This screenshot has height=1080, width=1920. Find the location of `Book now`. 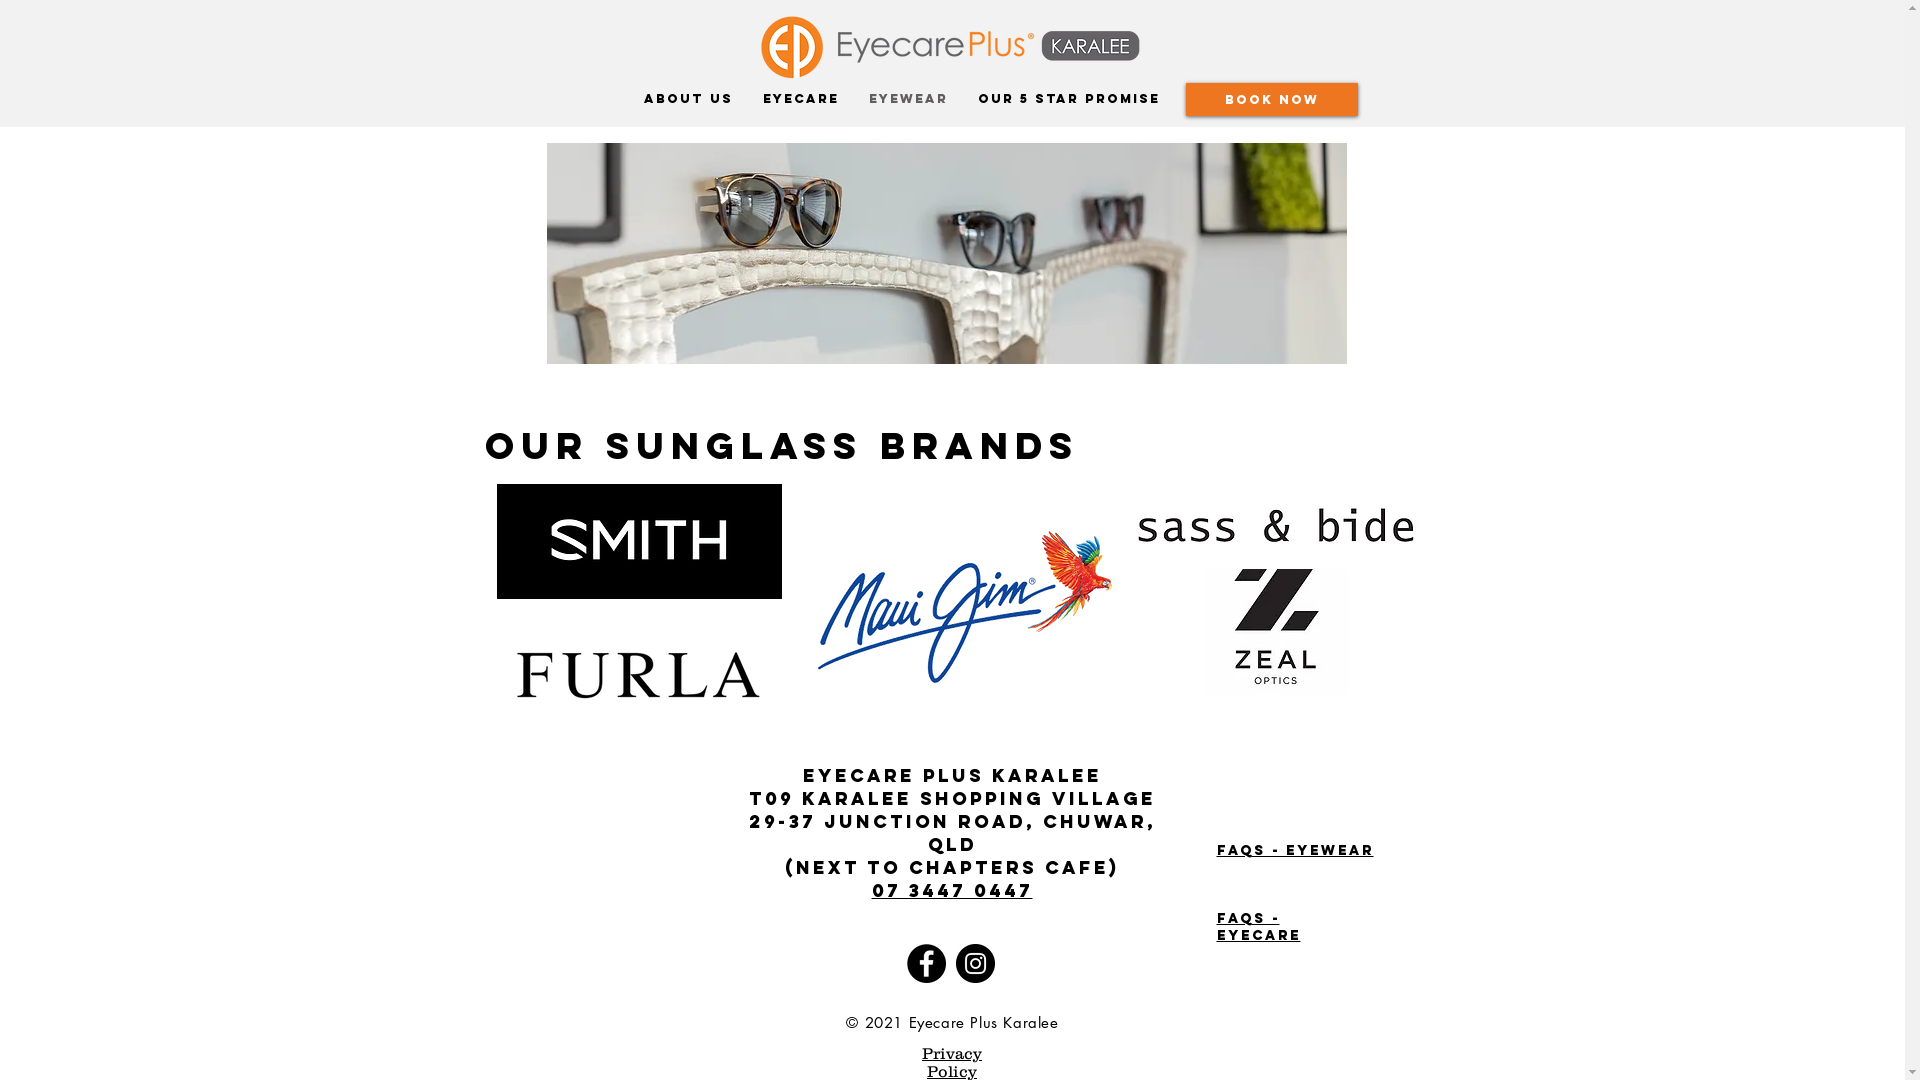

Book now is located at coordinates (1272, 100).